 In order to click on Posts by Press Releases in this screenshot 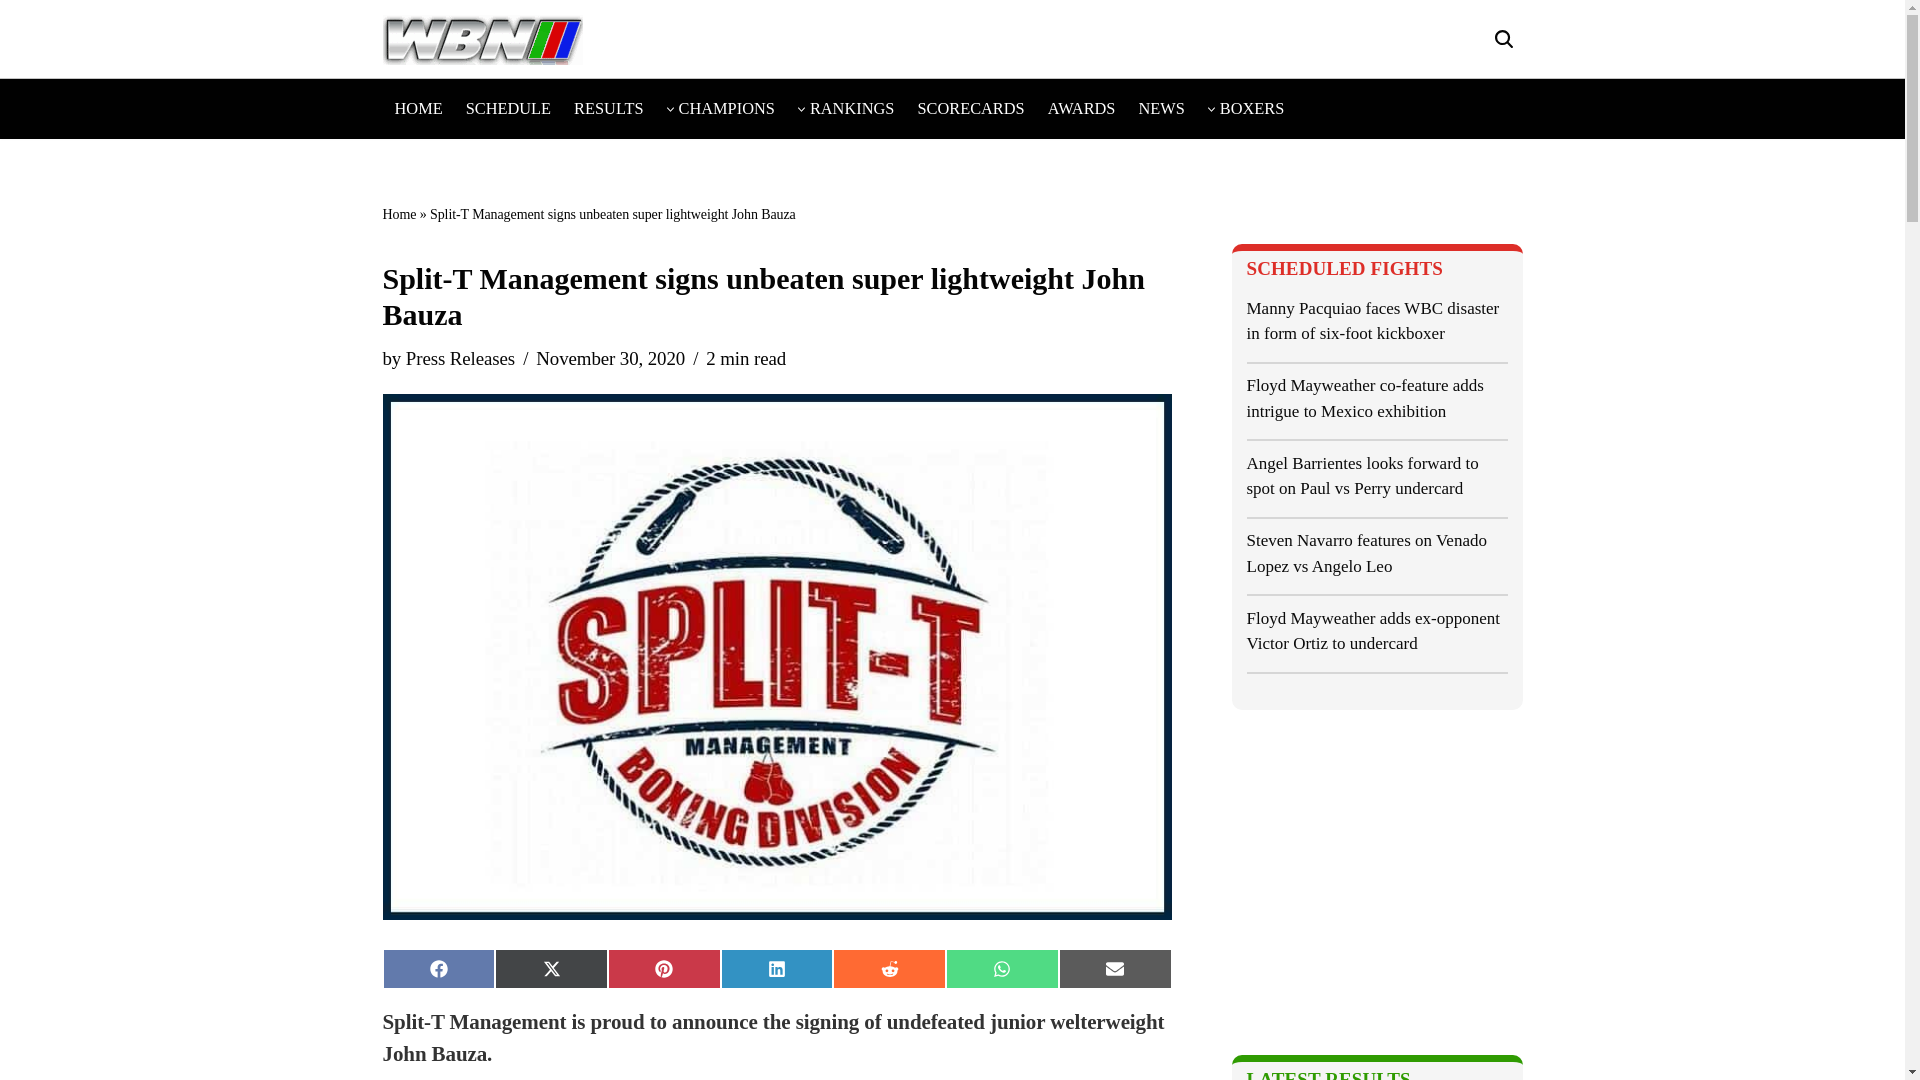, I will do `click(460, 358)`.